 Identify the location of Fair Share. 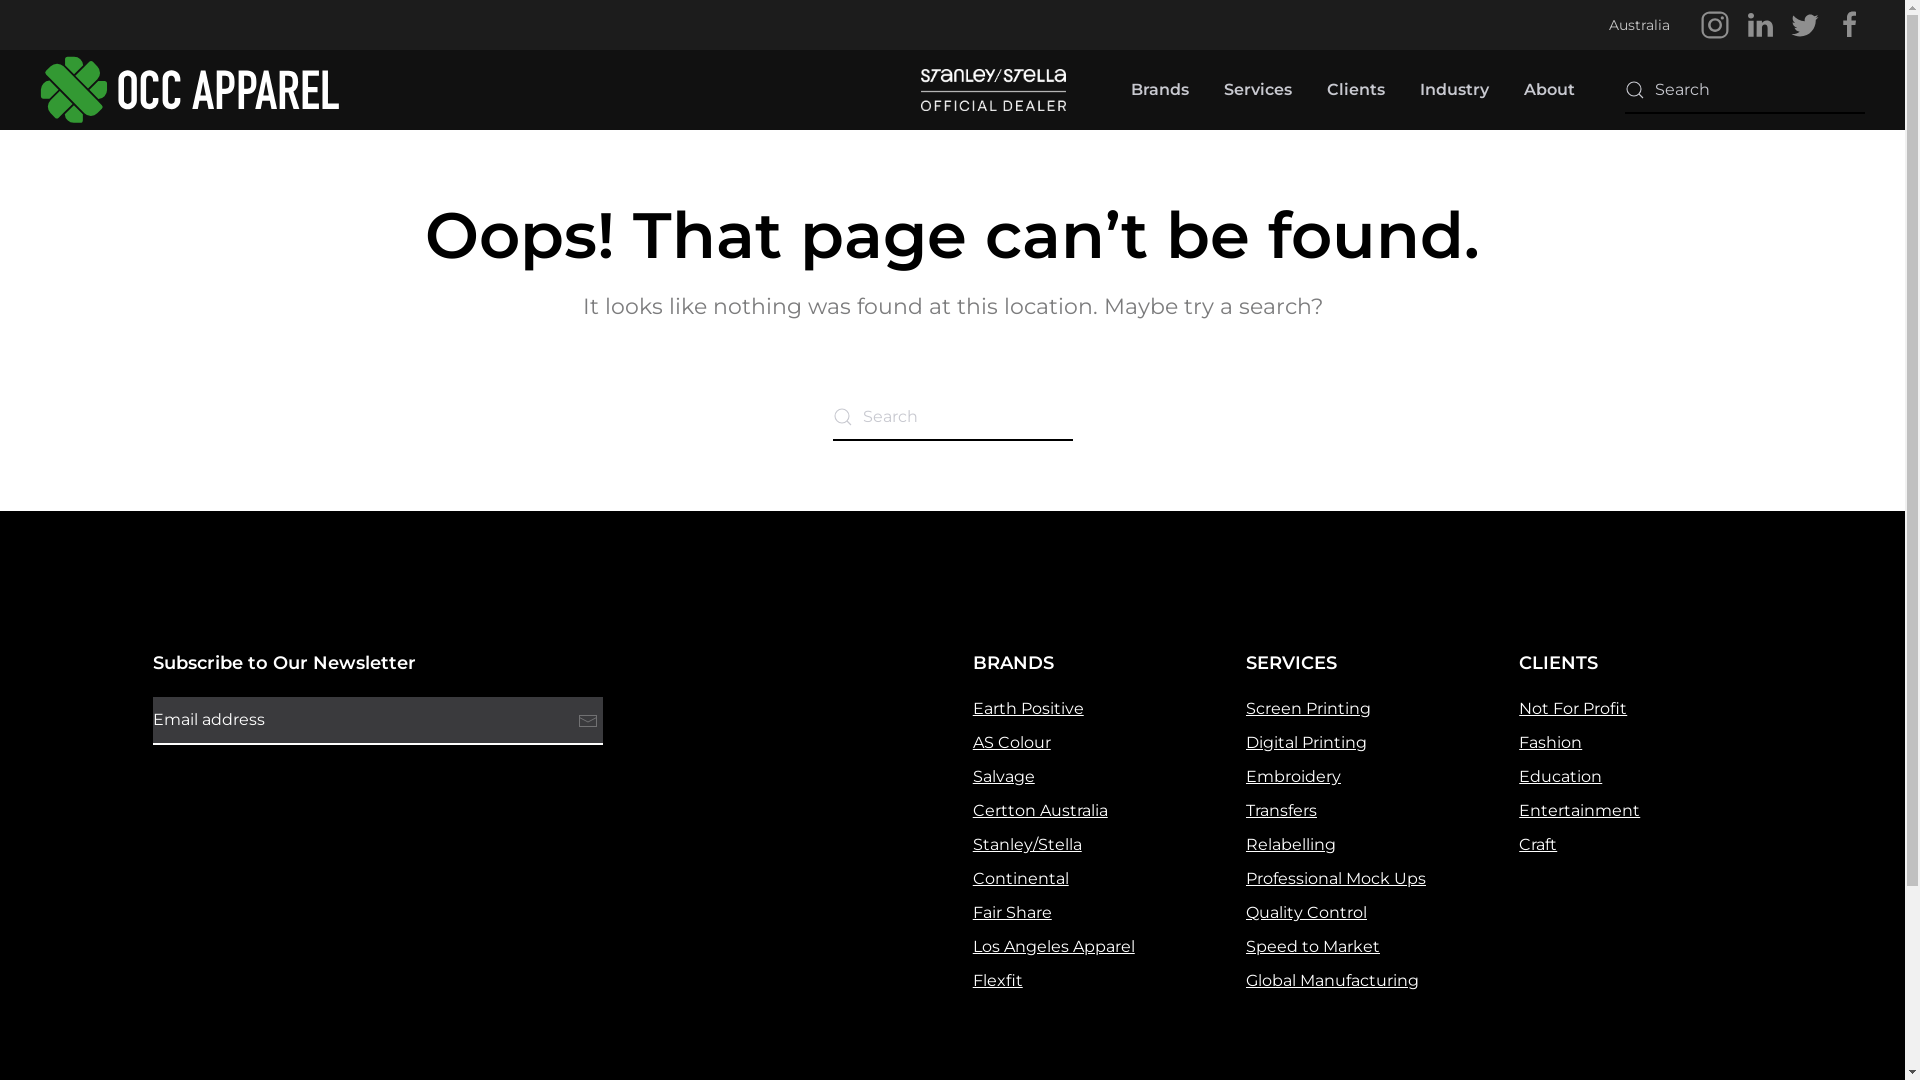
(1012, 912).